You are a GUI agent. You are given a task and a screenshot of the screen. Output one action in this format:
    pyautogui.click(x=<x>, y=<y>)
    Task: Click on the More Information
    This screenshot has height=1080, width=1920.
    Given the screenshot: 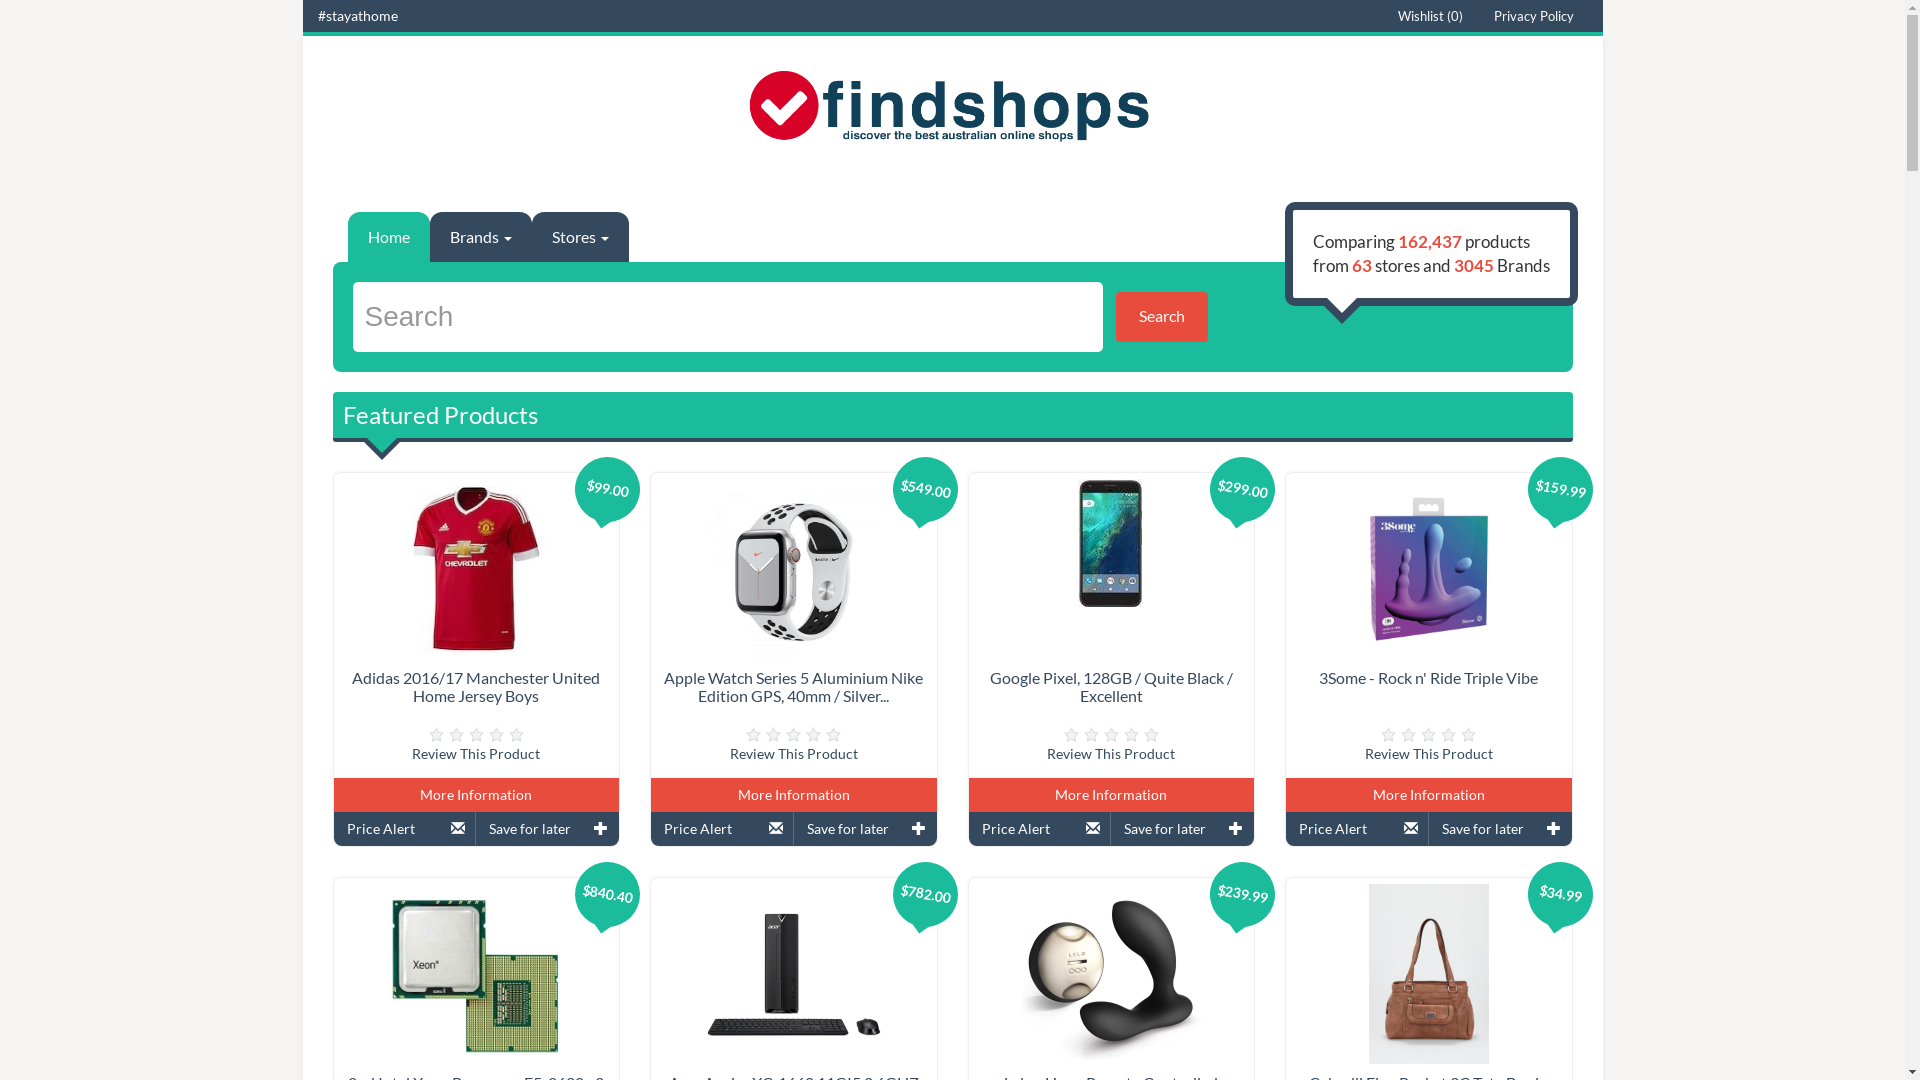 What is the action you would take?
    pyautogui.click(x=1429, y=795)
    